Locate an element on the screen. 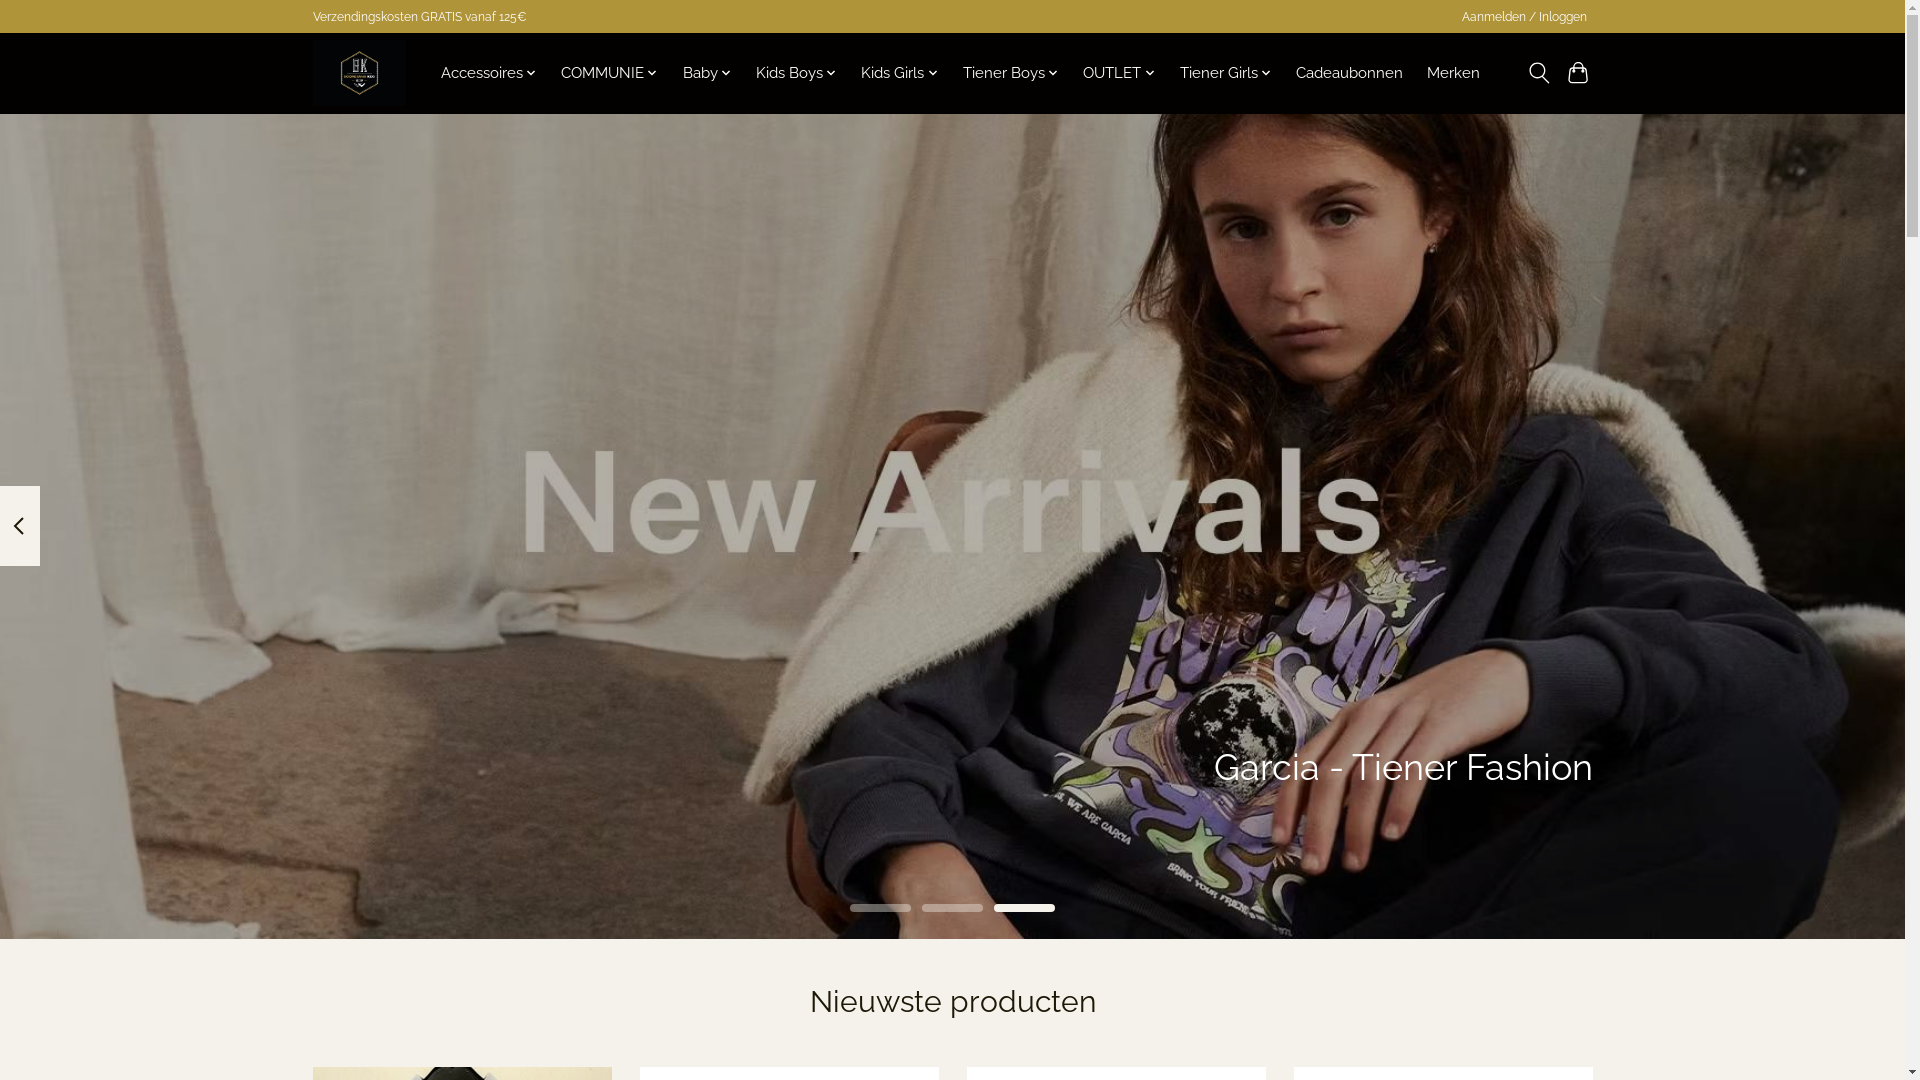  Accessoires is located at coordinates (488, 73).